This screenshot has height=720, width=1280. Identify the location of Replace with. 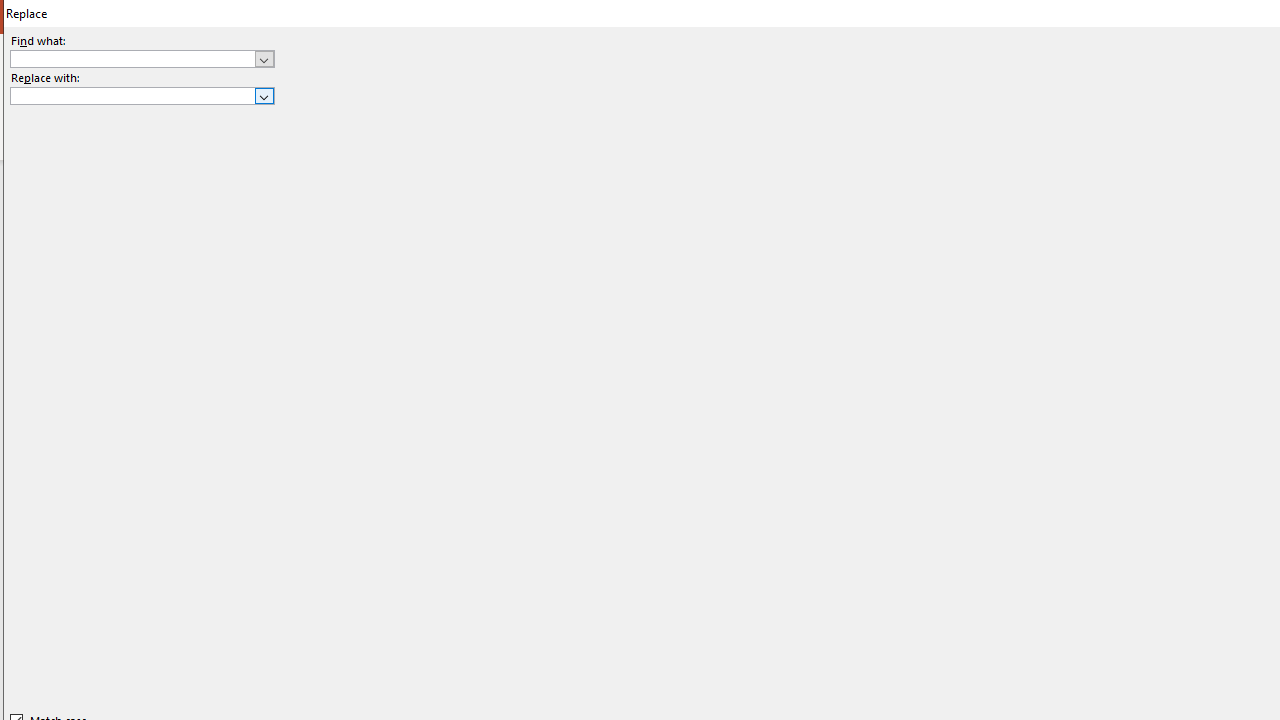
(132, 95).